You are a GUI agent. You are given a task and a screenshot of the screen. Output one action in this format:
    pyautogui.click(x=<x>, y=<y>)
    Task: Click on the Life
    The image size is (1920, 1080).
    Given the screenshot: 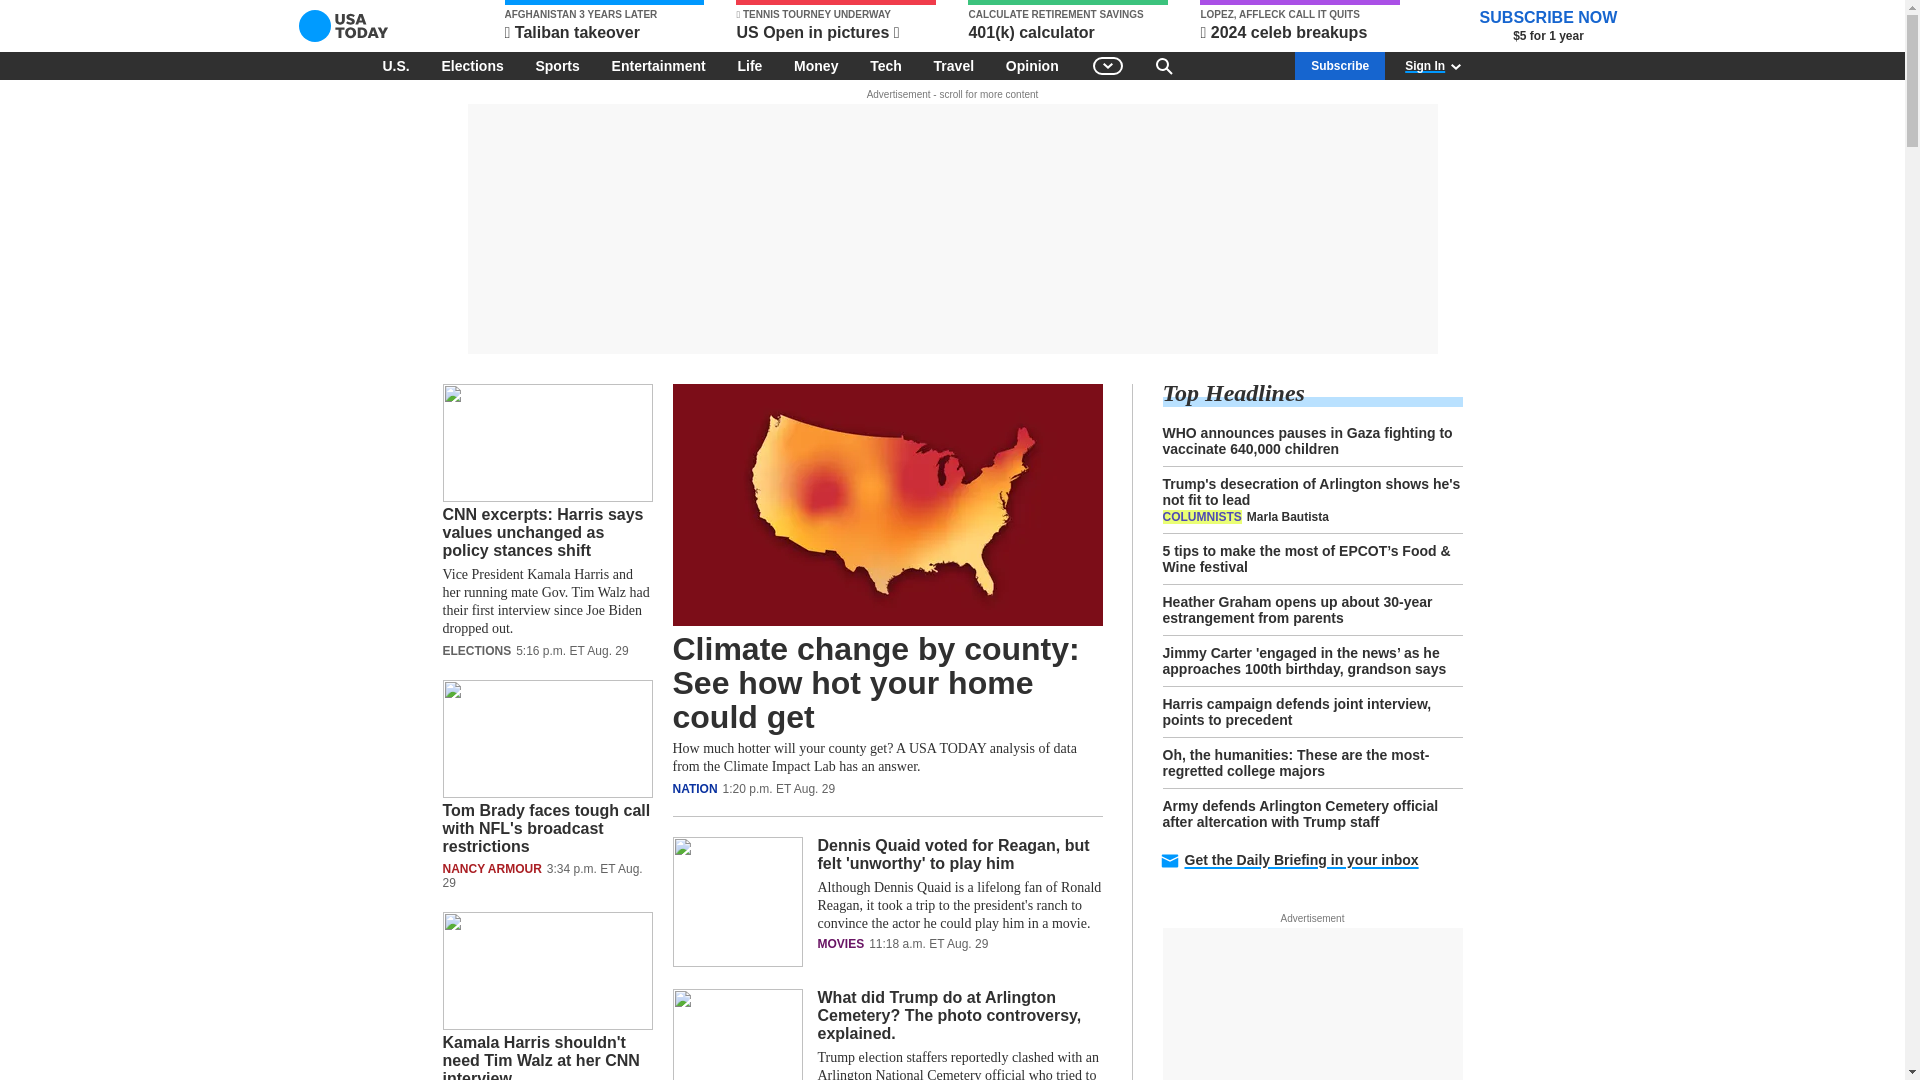 What is the action you would take?
    pyautogui.click(x=749, y=65)
    